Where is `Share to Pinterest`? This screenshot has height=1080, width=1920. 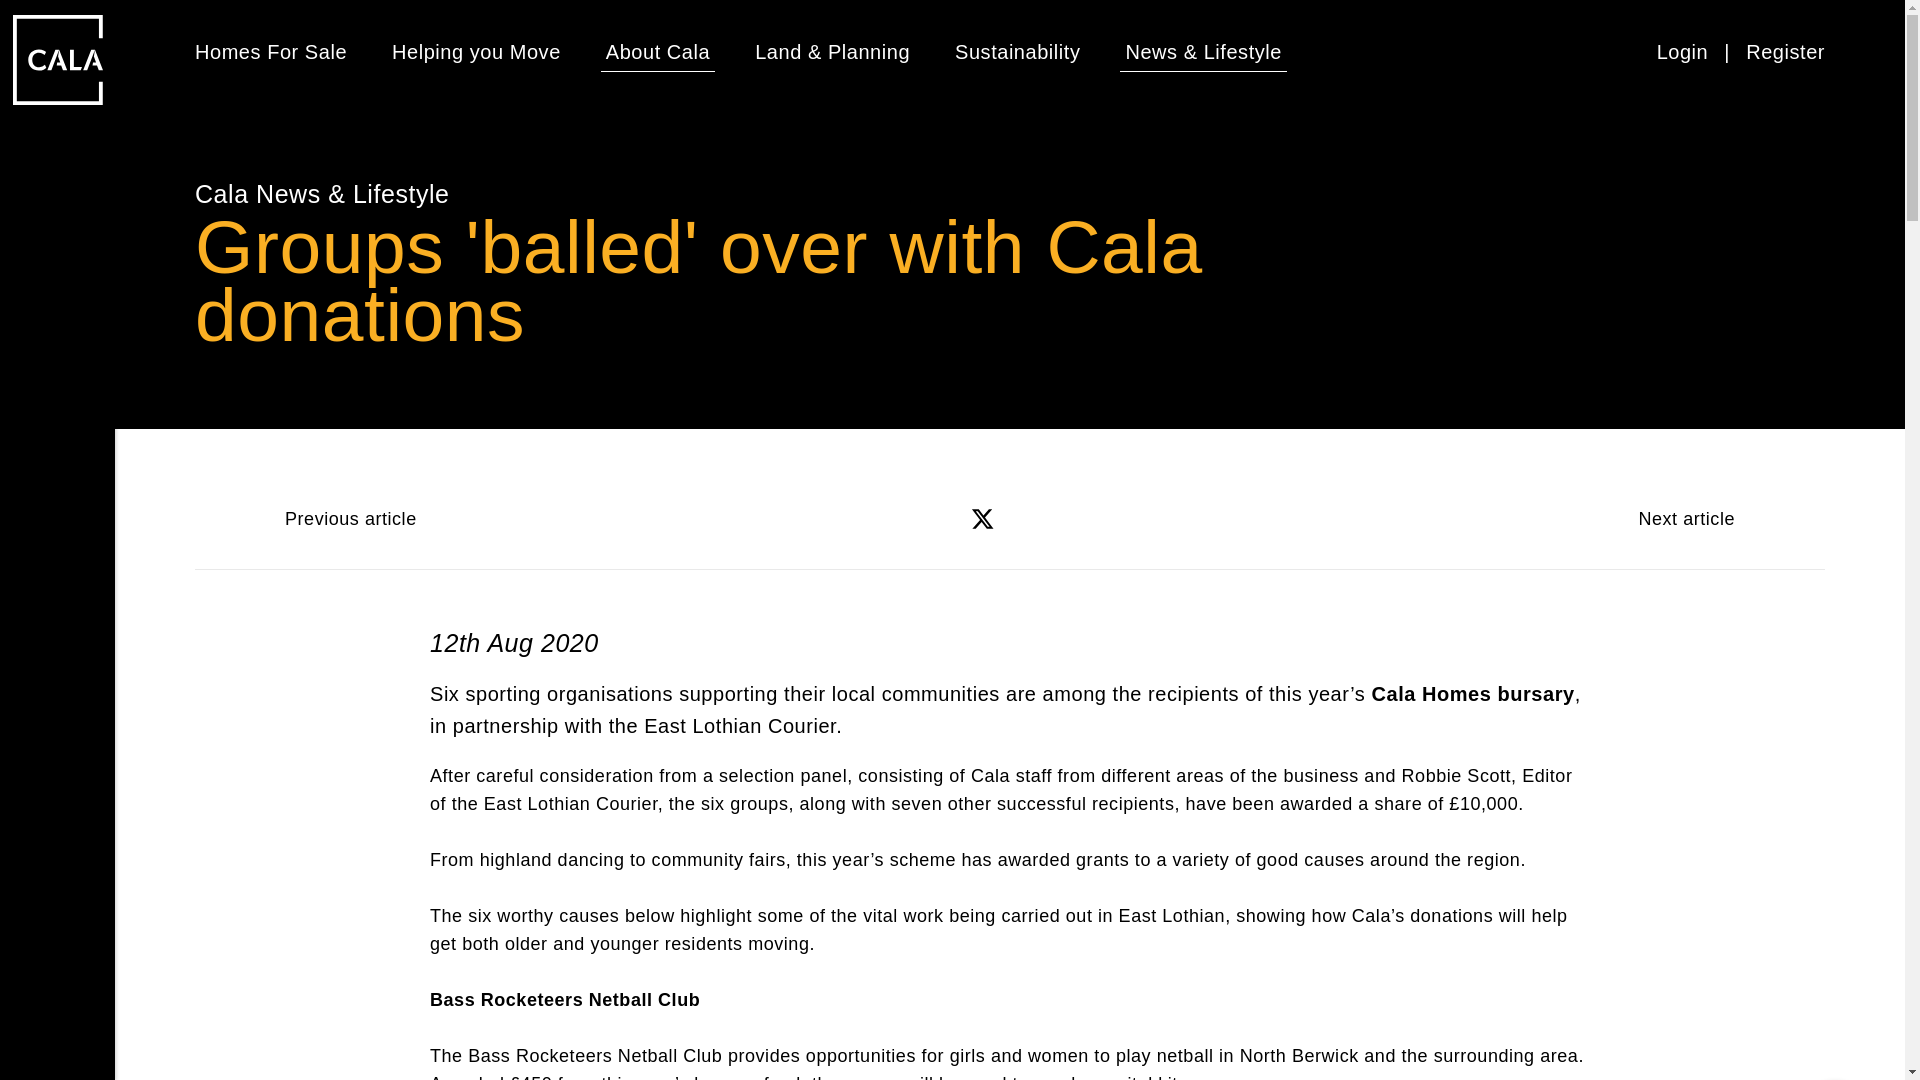
Share to Pinterest is located at coordinates (1093, 518).